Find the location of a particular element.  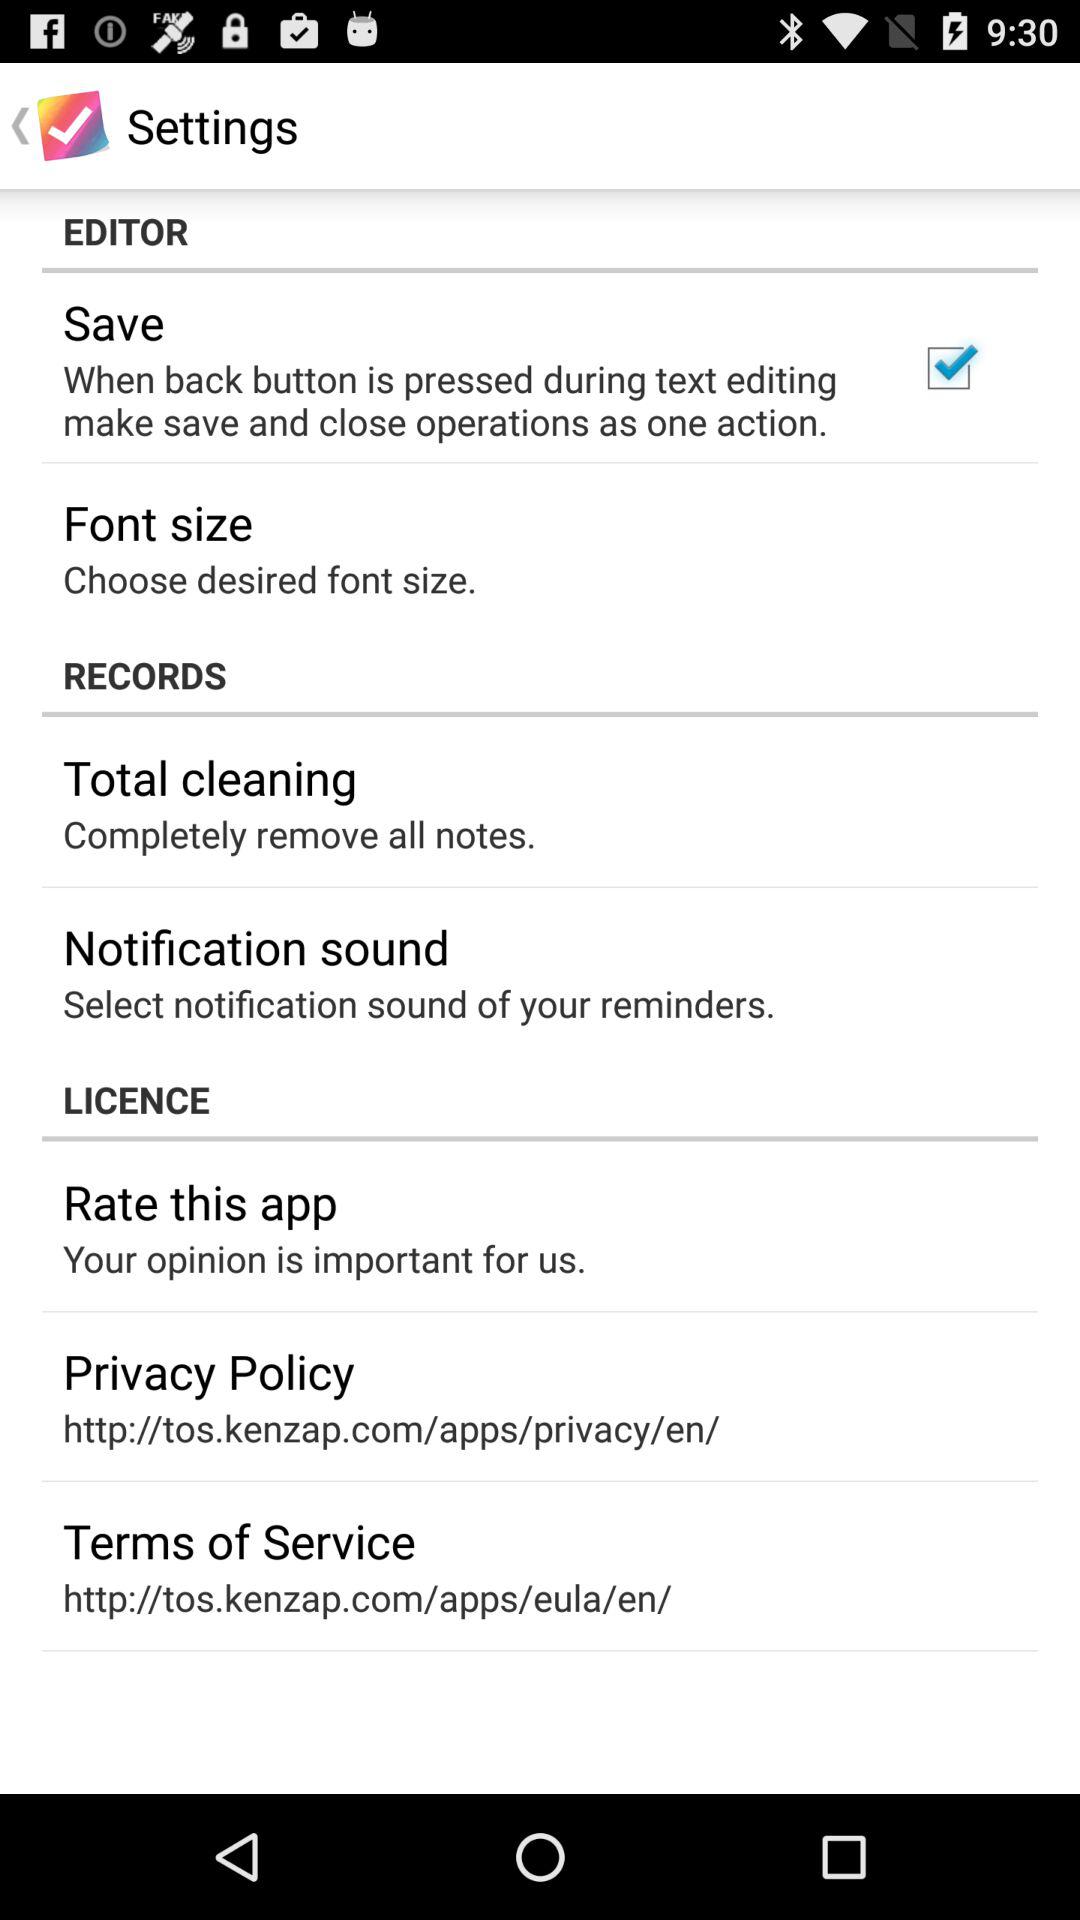

jump until records is located at coordinates (540, 674).